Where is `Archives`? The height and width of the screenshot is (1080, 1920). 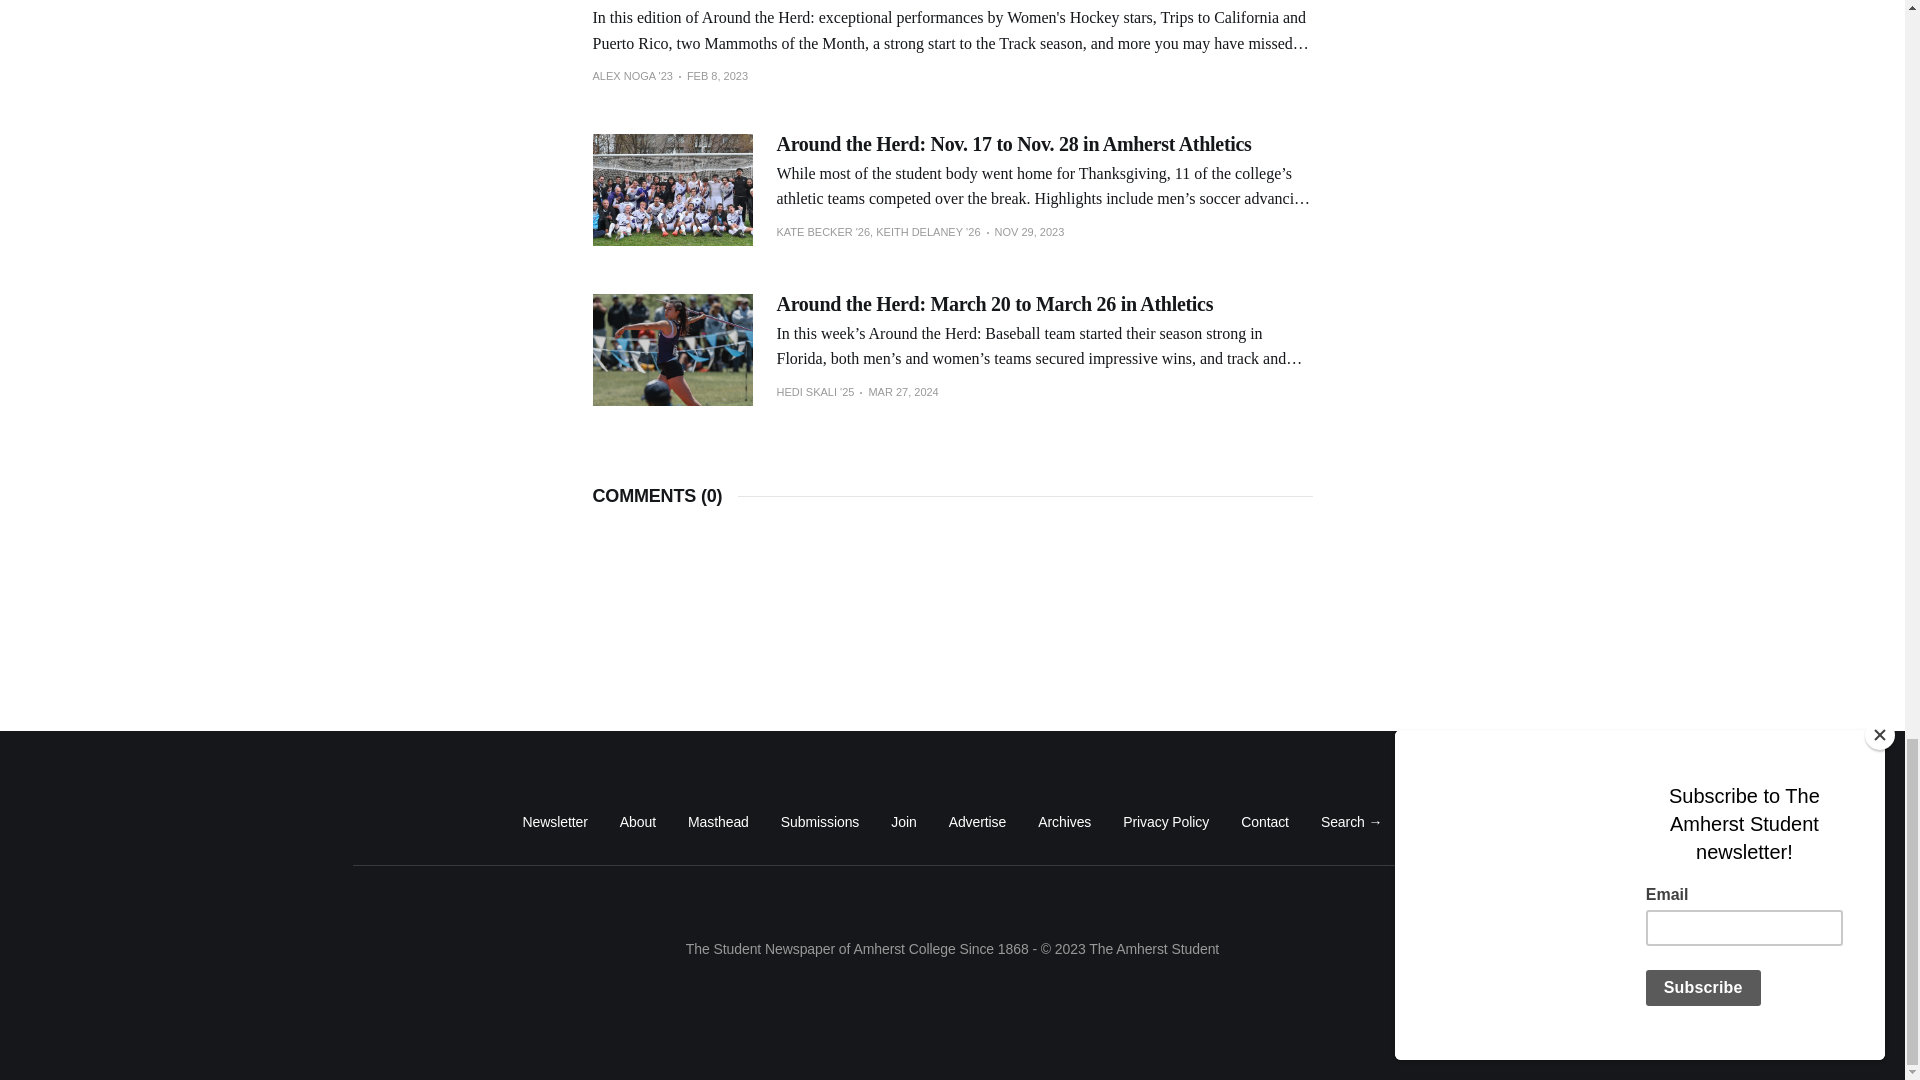
Archives is located at coordinates (1064, 822).